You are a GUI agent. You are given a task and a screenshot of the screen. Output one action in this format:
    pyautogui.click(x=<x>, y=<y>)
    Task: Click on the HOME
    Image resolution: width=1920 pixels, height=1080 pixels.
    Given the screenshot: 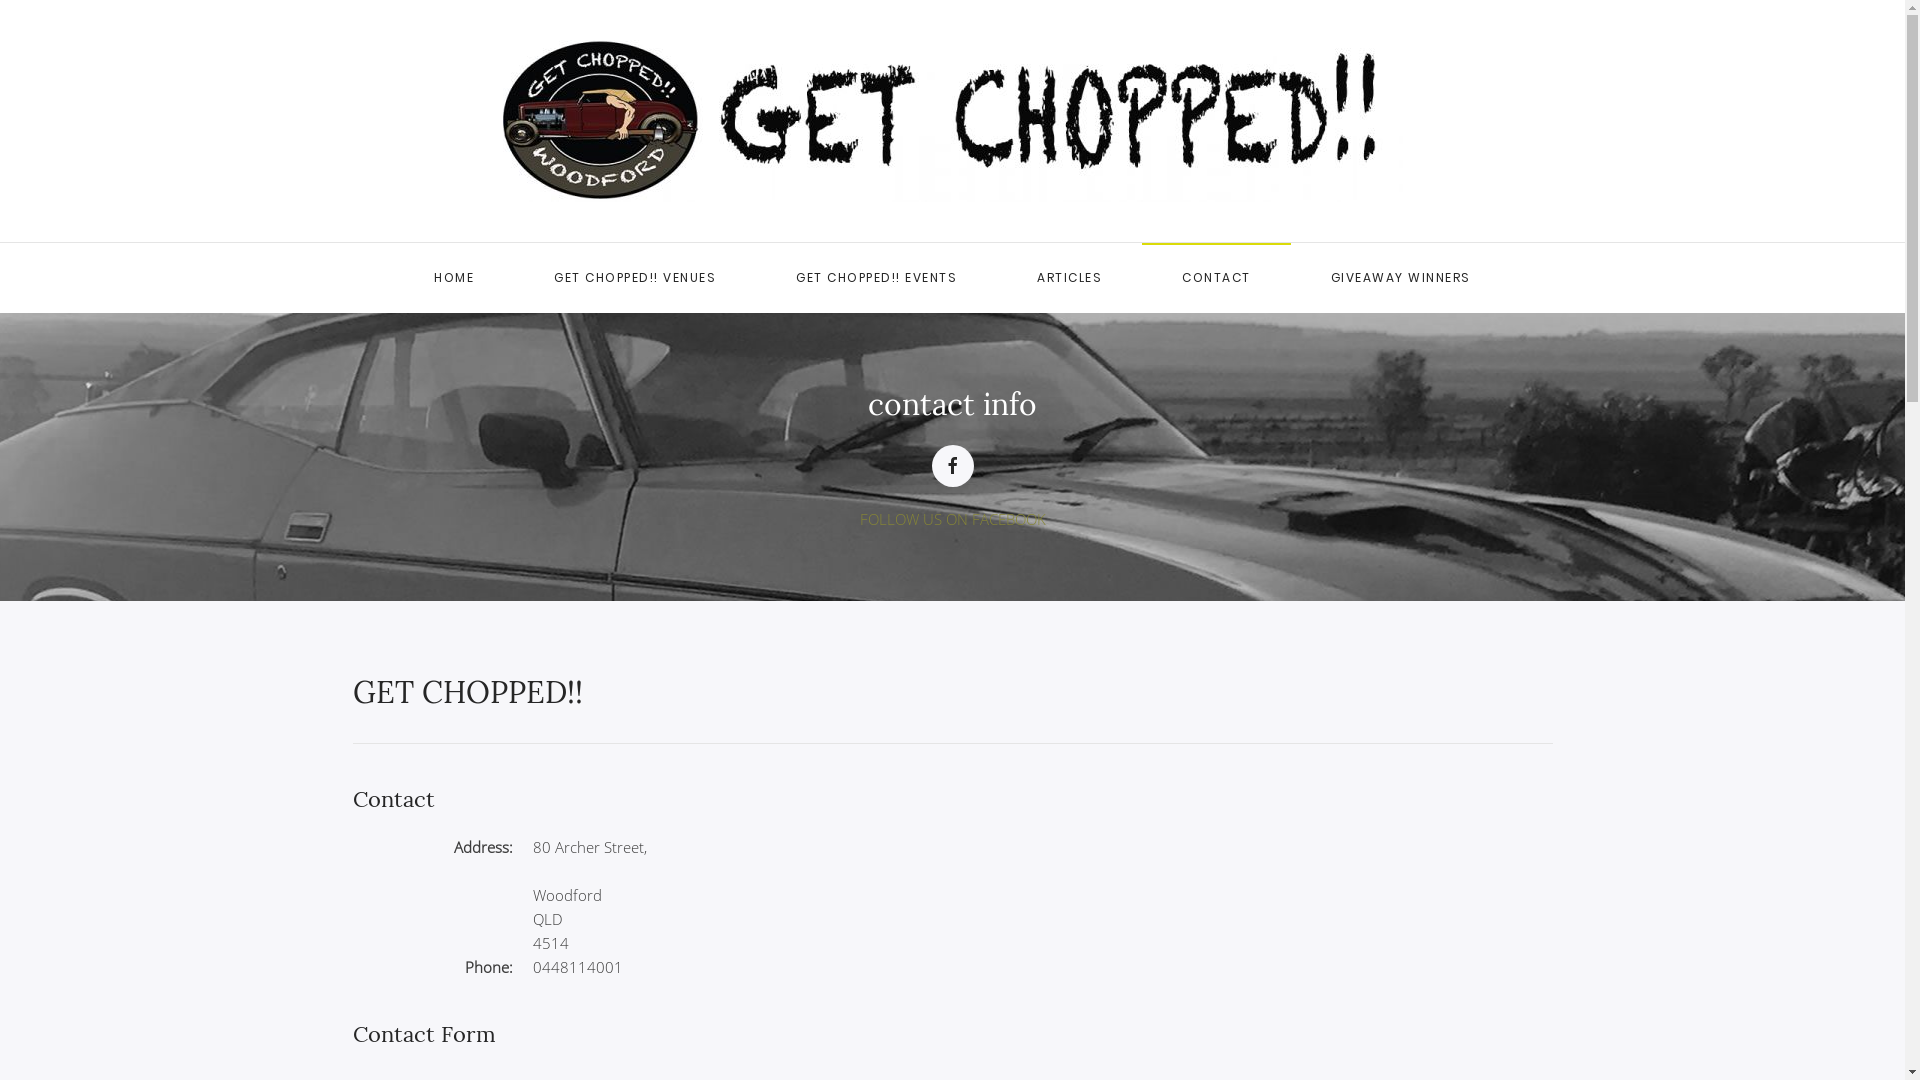 What is the action you would take?
    pyautogui.click(x=454, y=278)
    